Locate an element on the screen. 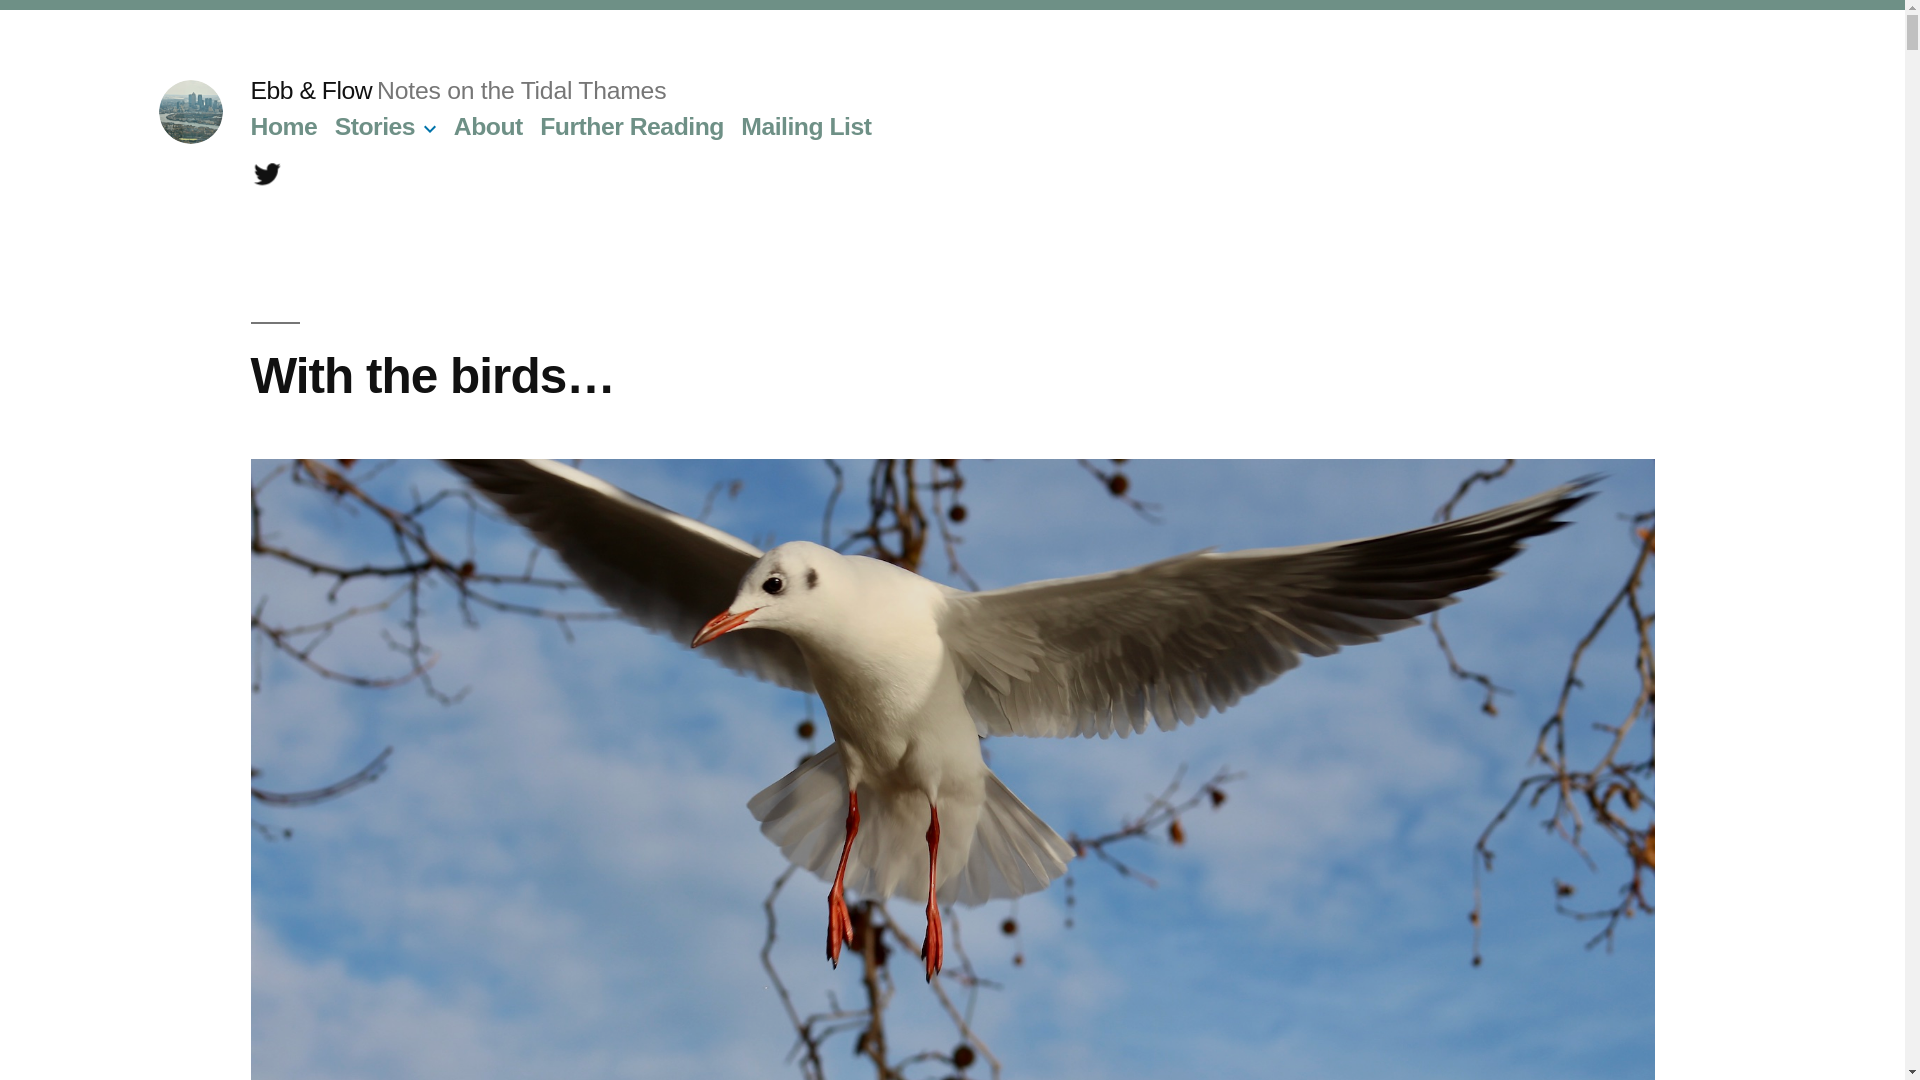  twitter is located at coordinates (266, 174).